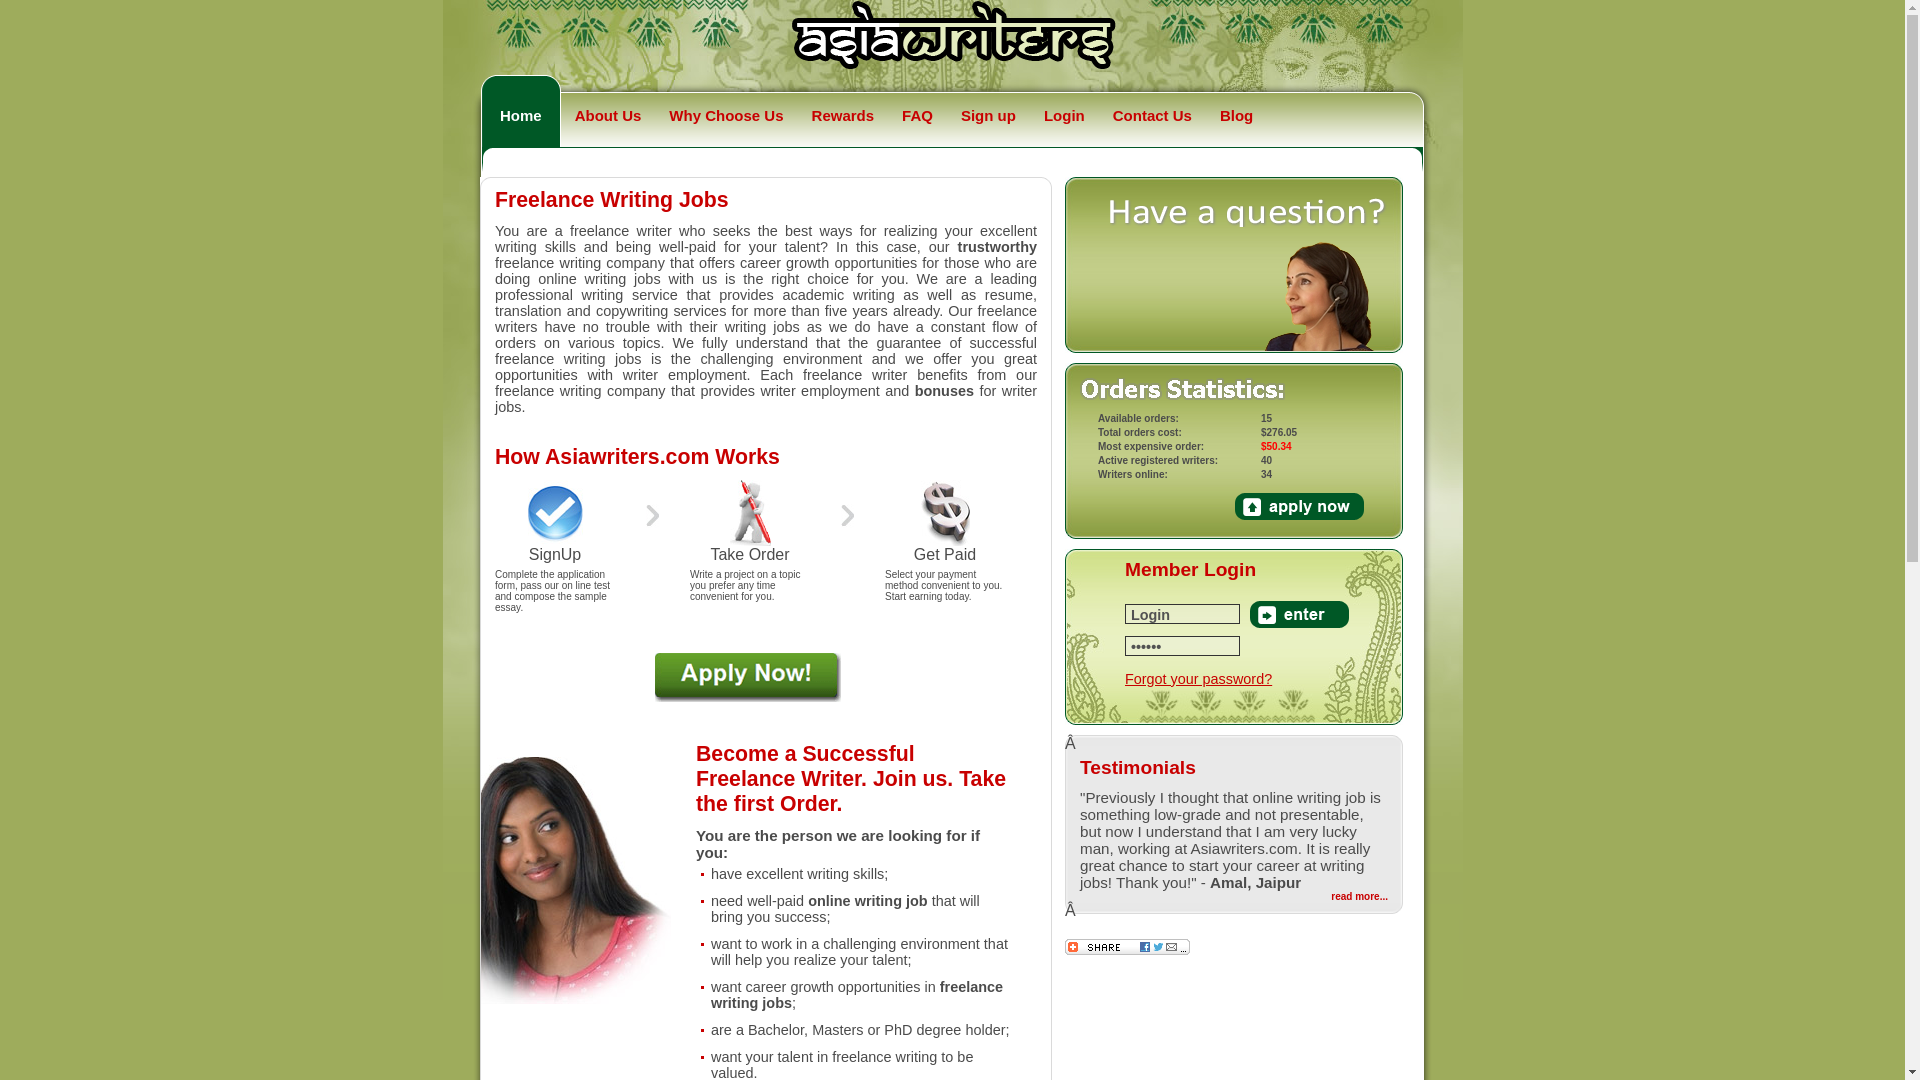  Describe the element at coordinates (1198, 678) in the screenshot. I see `Forgot your password?` at that location.